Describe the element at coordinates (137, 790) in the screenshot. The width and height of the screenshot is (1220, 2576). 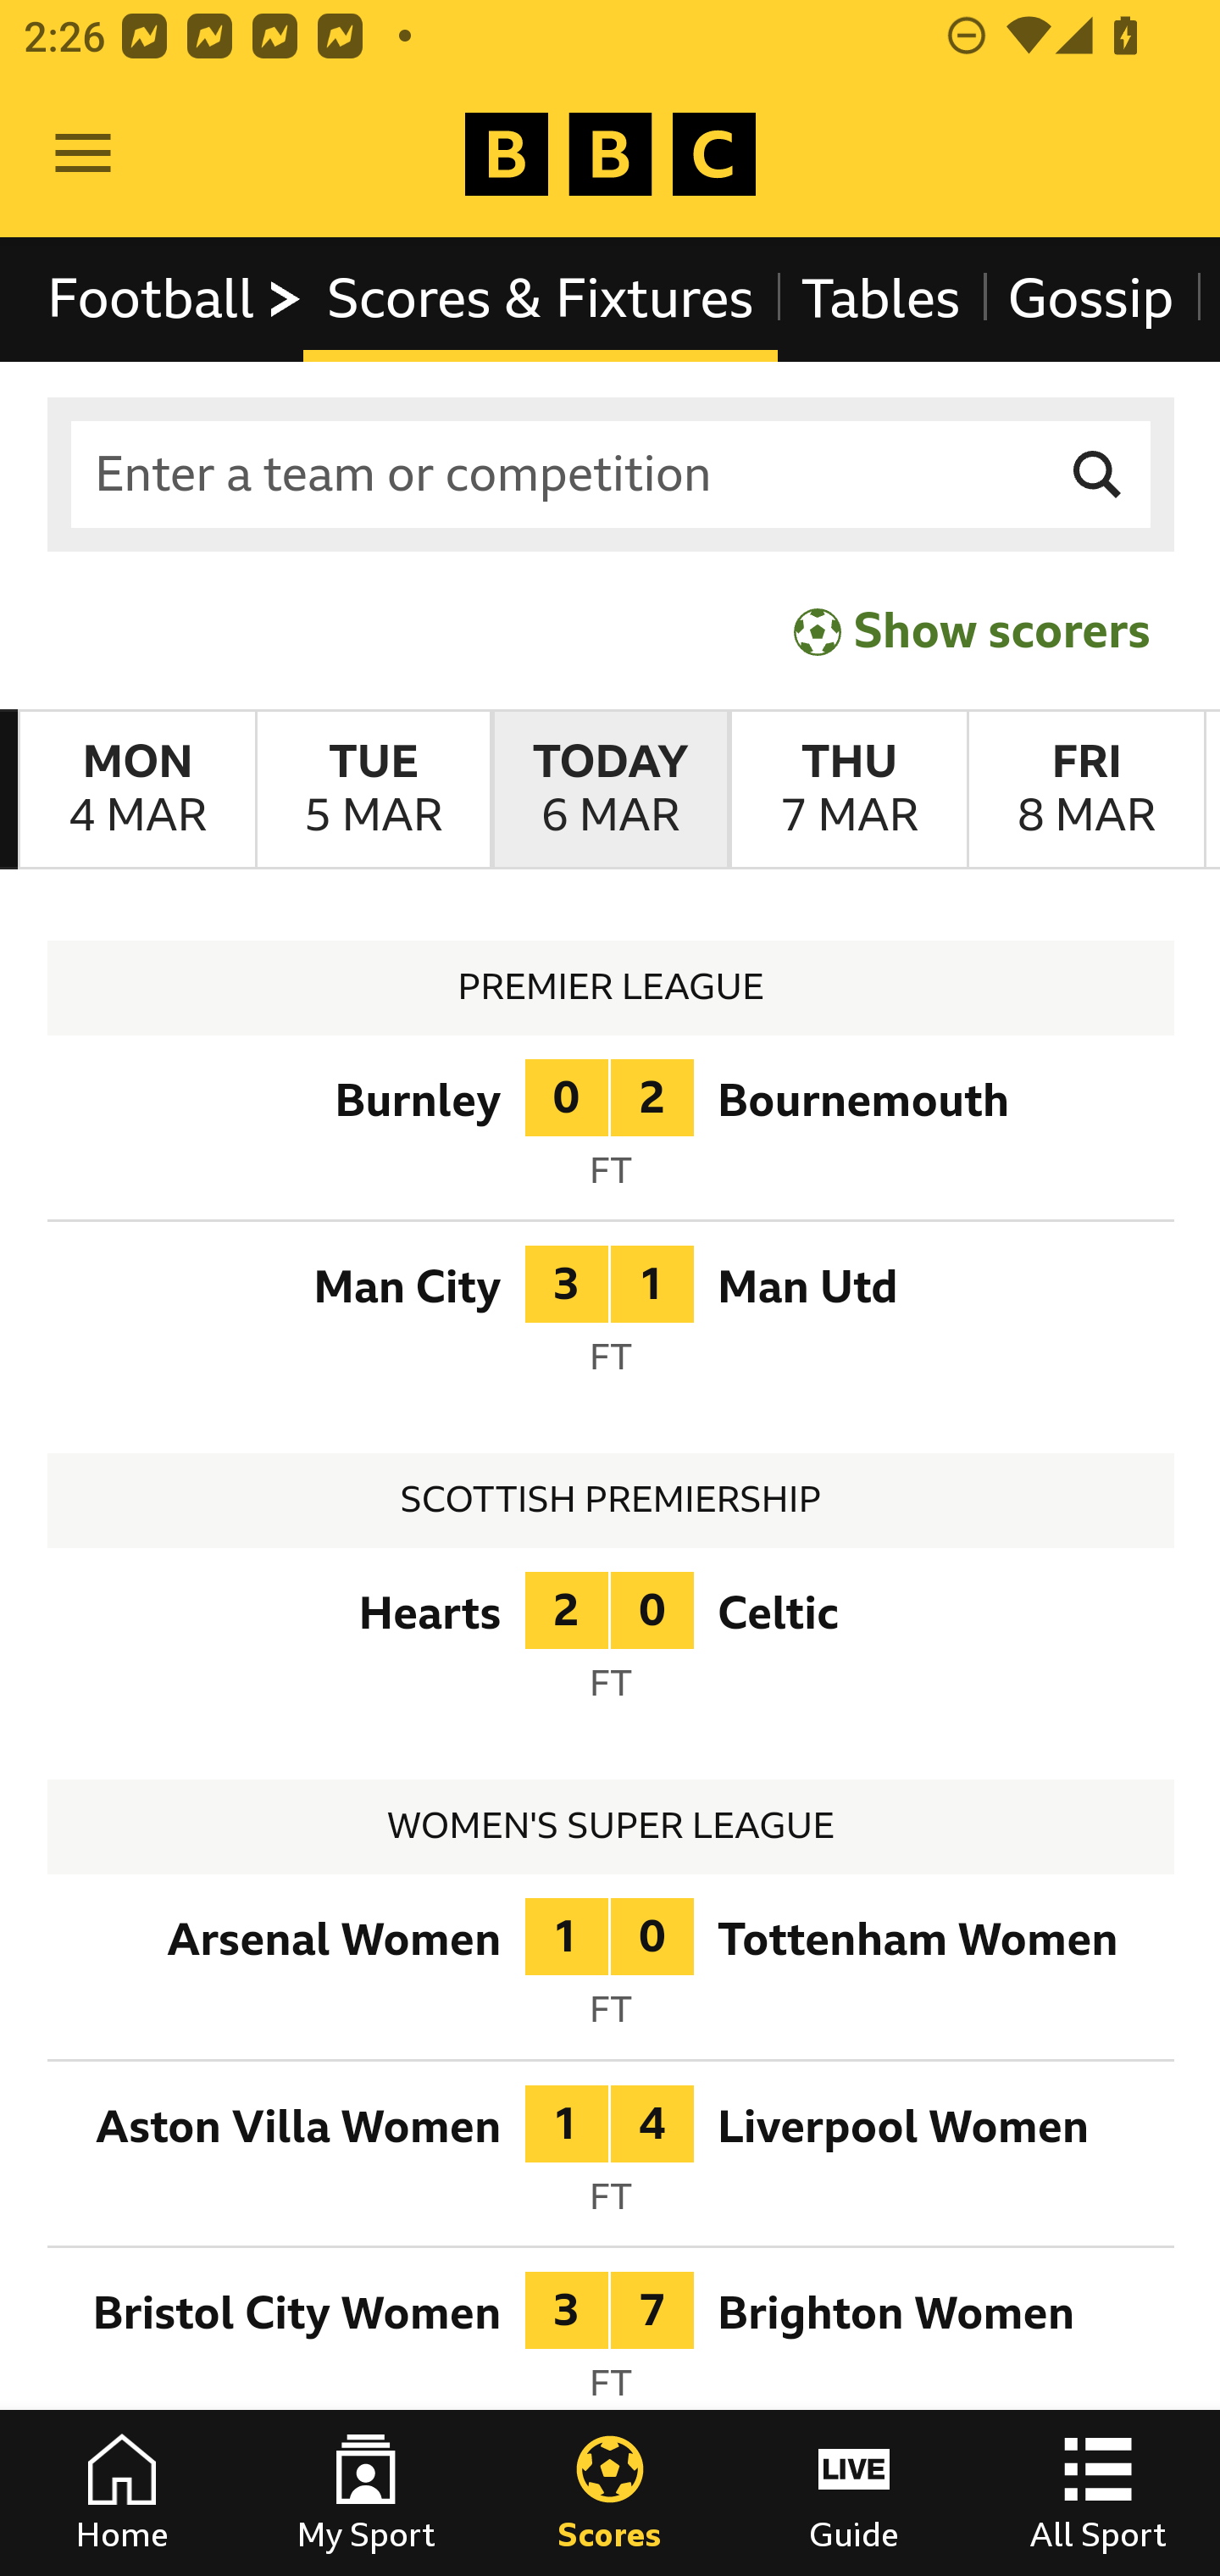
I see `MondayMarch 4th Monday March 4th` at that location.